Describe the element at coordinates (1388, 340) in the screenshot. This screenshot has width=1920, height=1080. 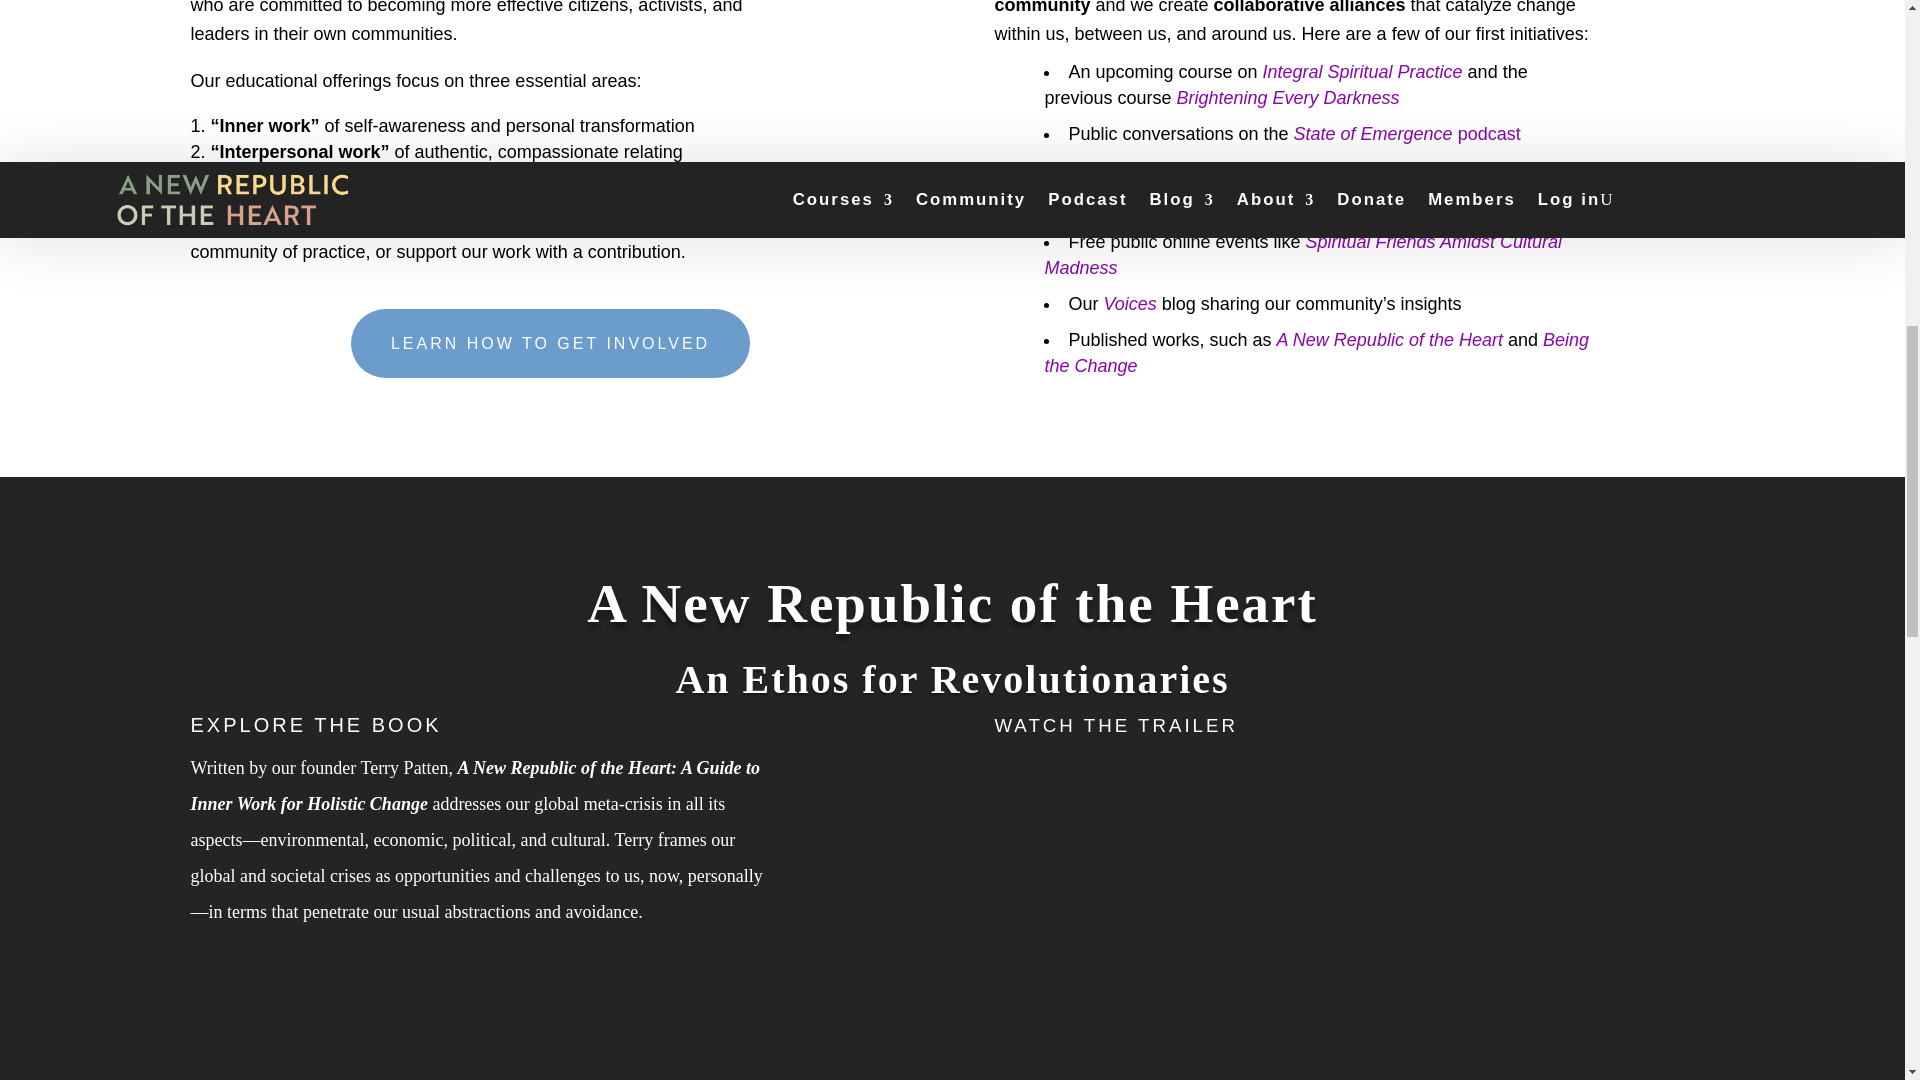
I see `A New Republic of the Heart` at that location.